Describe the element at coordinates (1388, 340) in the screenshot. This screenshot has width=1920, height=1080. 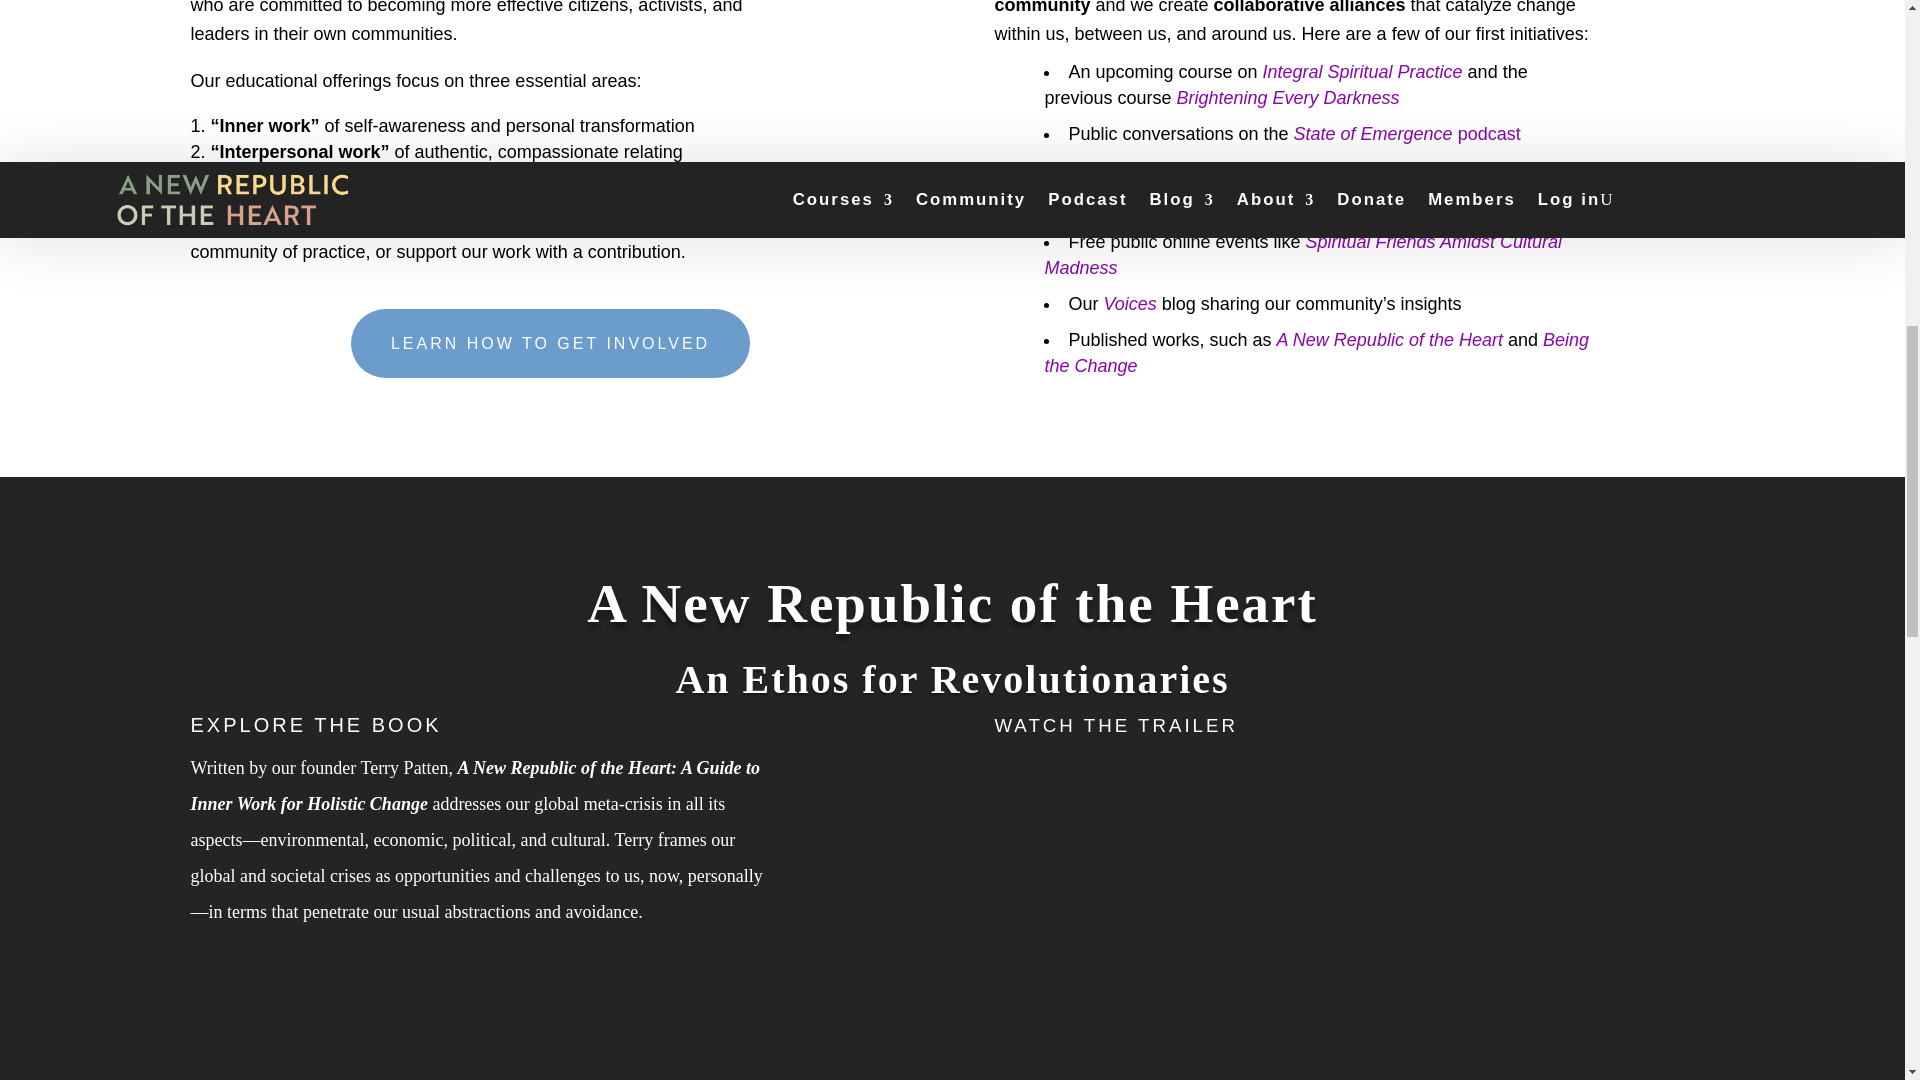
I see `A New Republic of the Heart` at that location.